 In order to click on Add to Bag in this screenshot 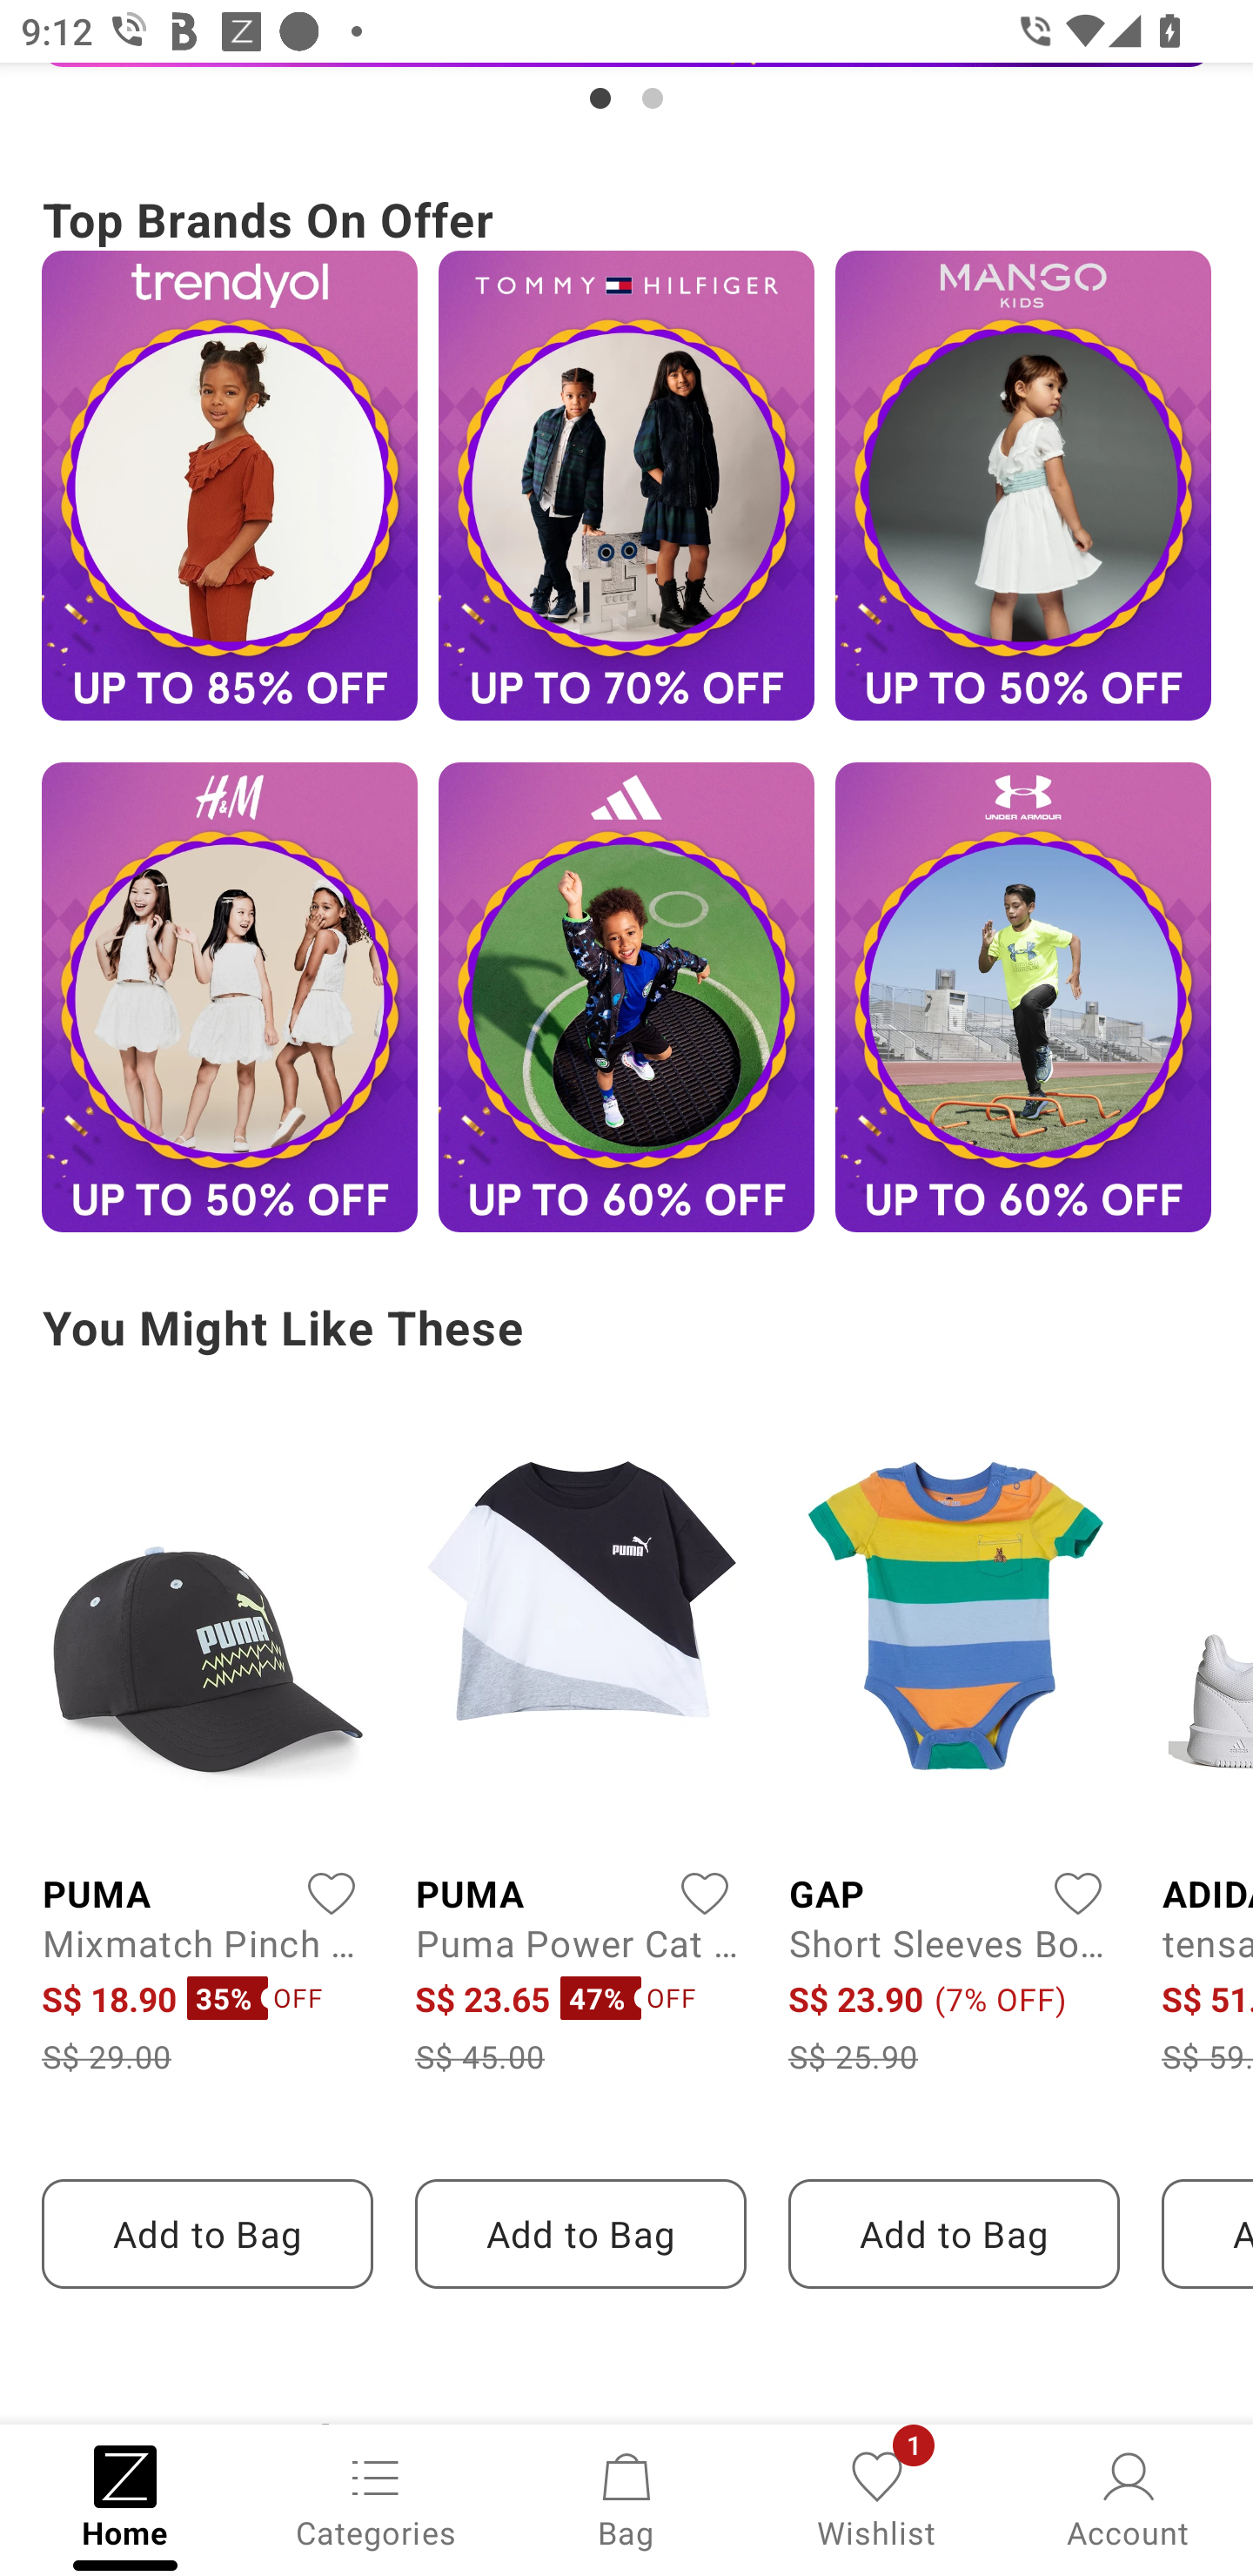, I will do `click(580, 2235)`.